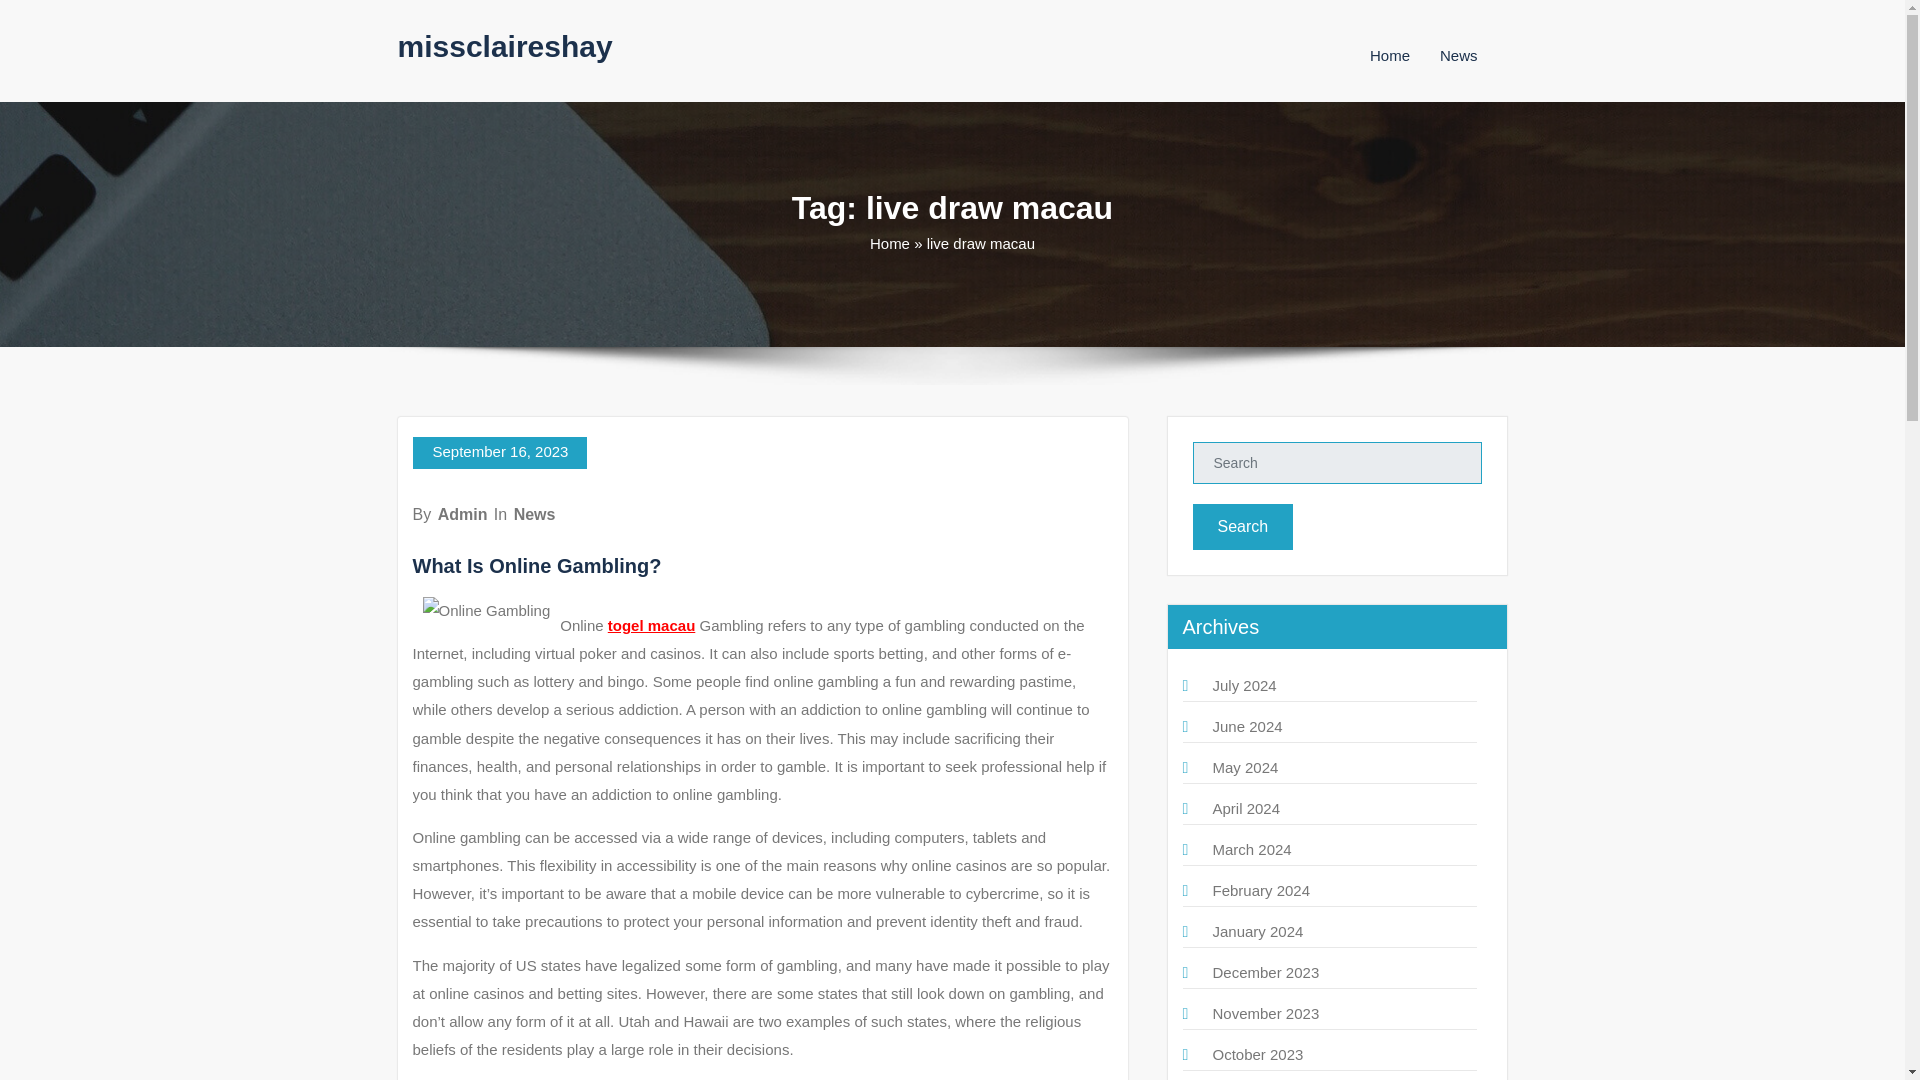 This screenshot has height=1080, width=1920. I want to click on News, so click(1459, 55).